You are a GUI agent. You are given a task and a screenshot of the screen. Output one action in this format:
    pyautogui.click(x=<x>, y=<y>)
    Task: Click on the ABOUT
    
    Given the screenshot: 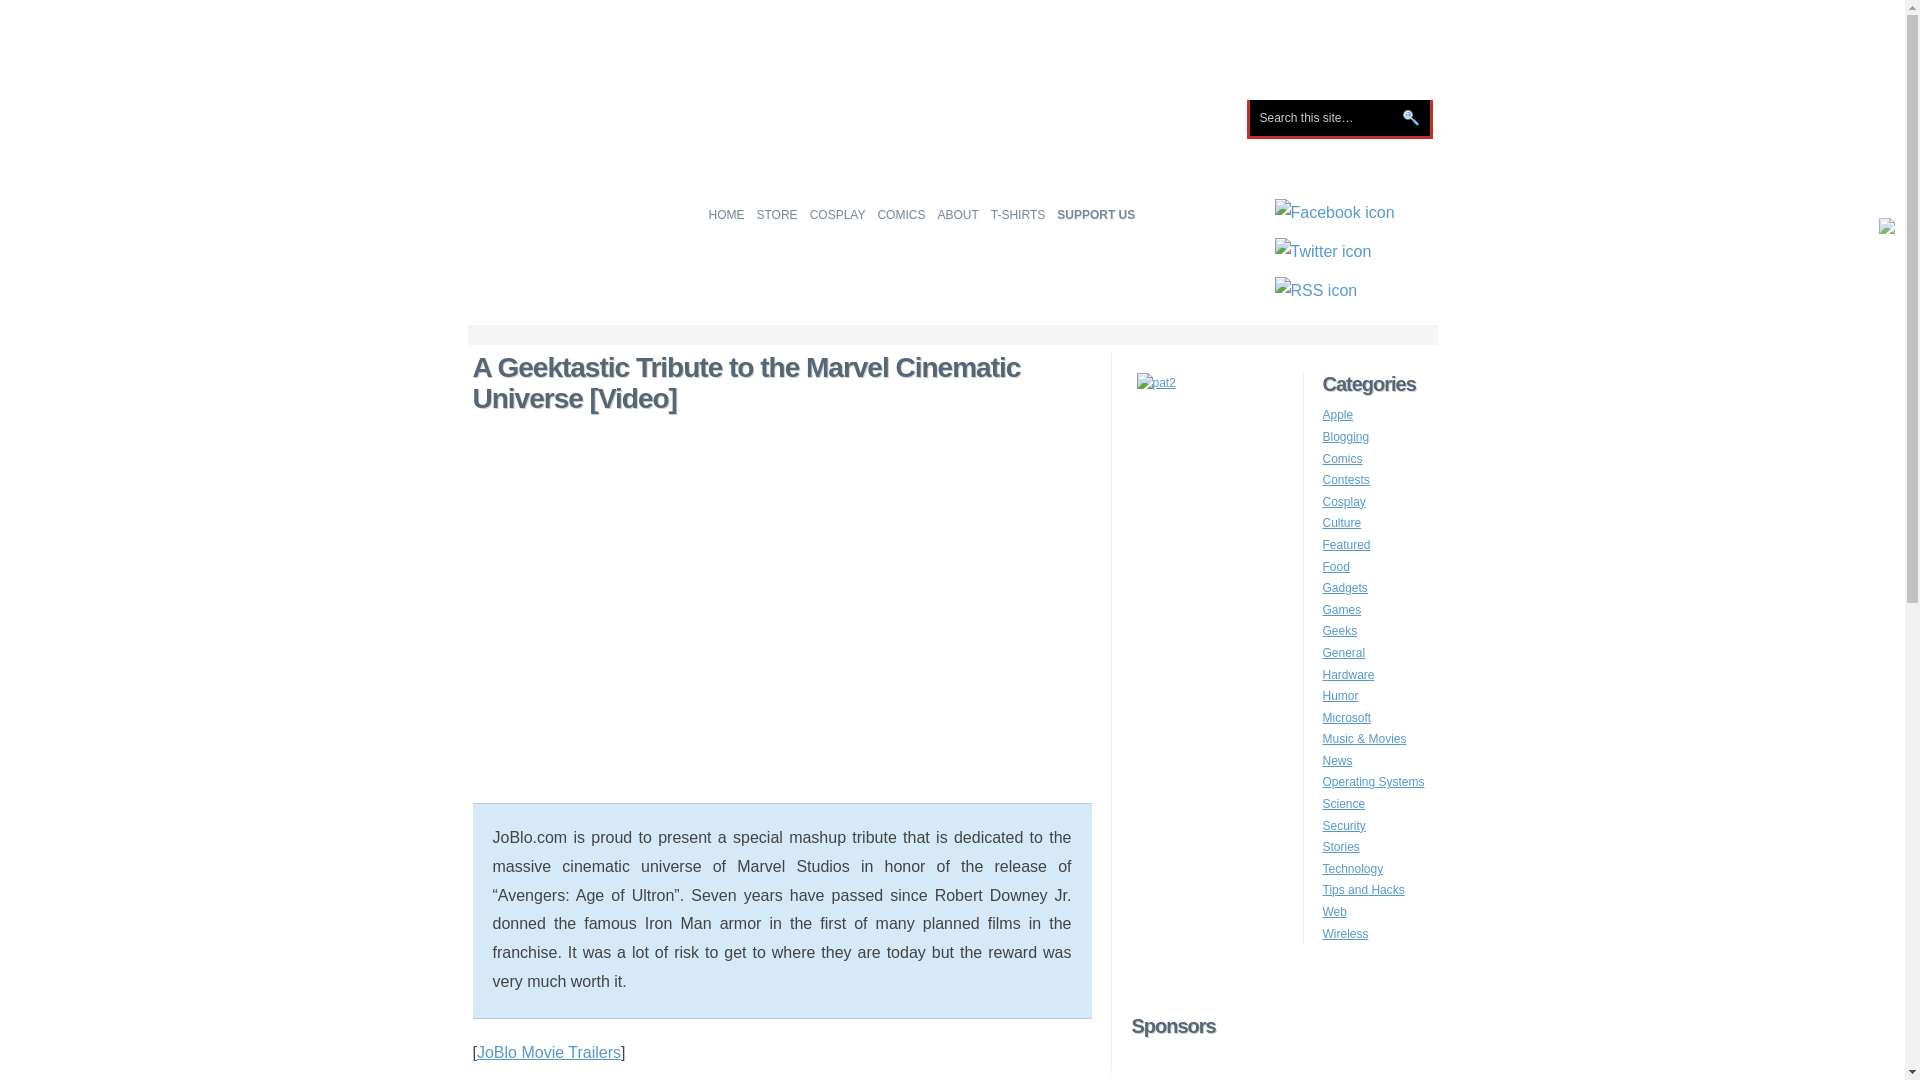 What is the action you would take?
    pyautogui.click(x=957, y=214)
    